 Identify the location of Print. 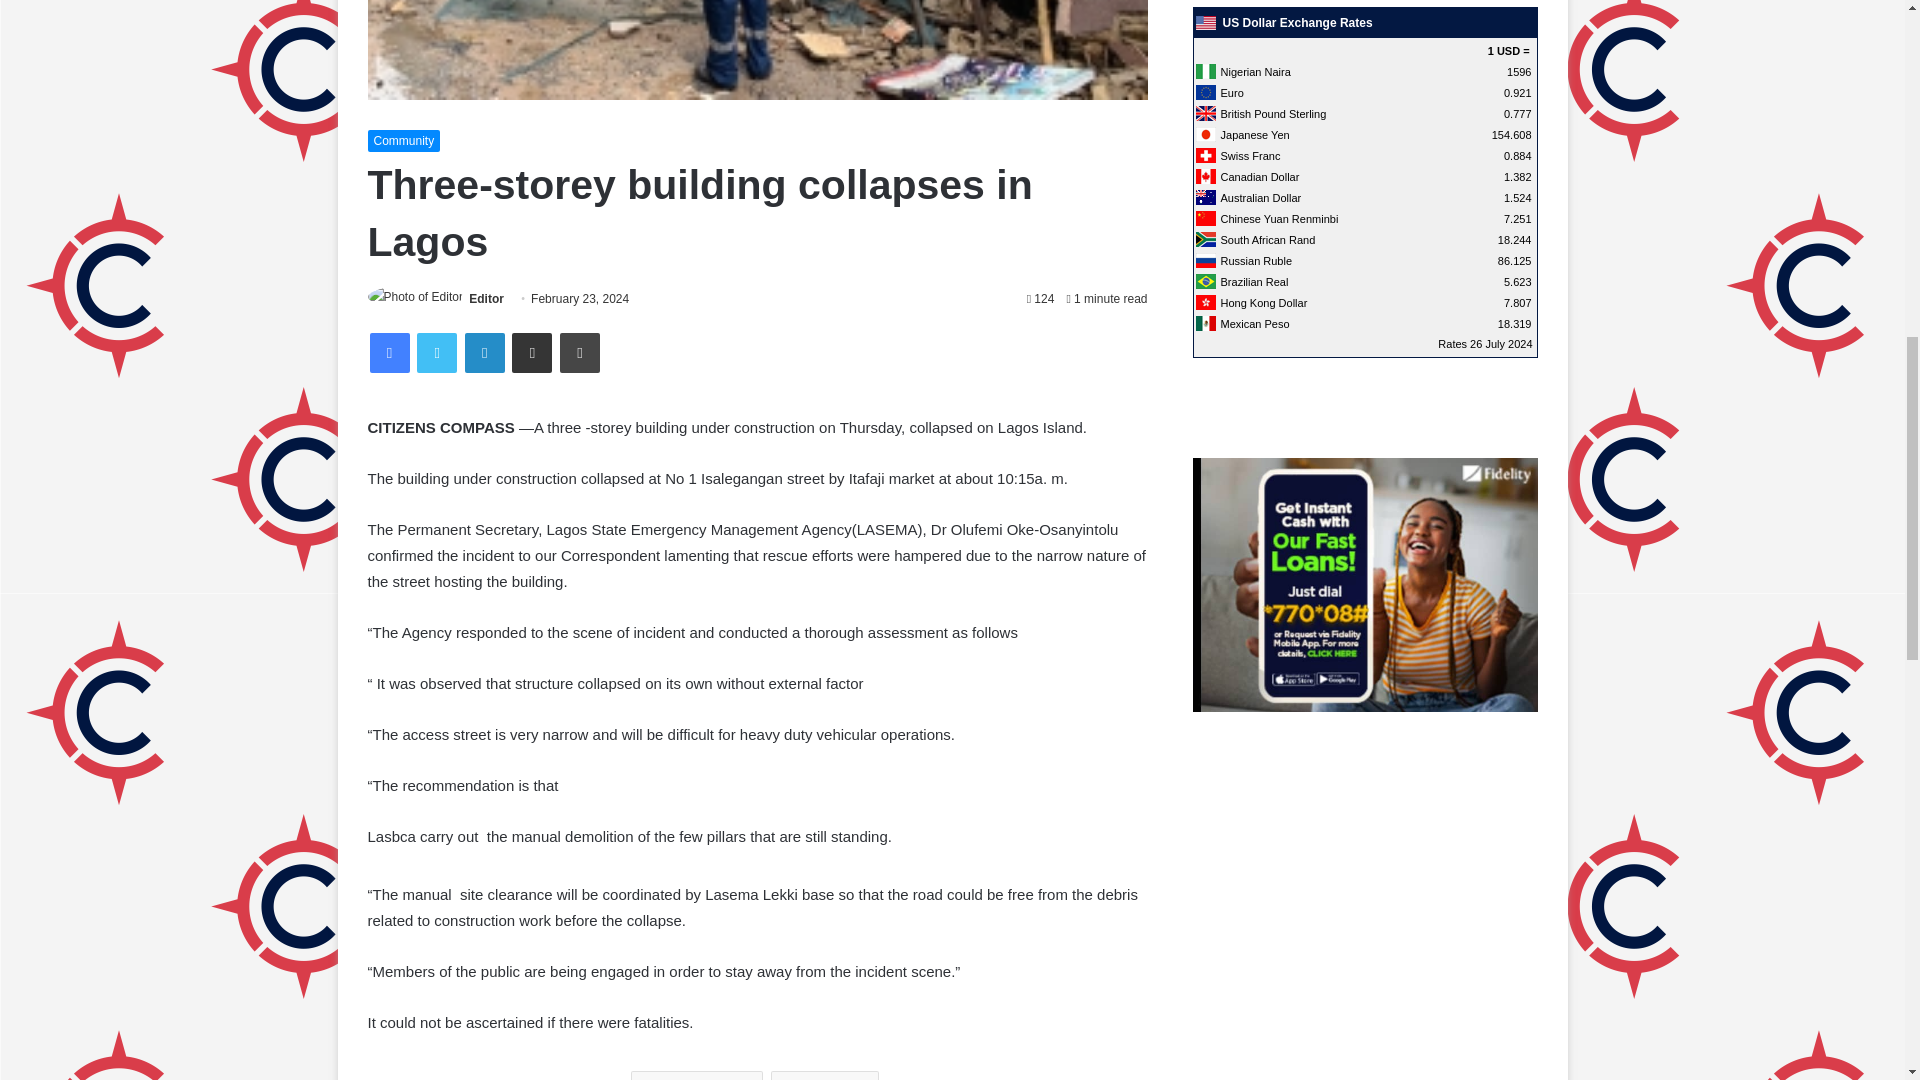
(580, 351).